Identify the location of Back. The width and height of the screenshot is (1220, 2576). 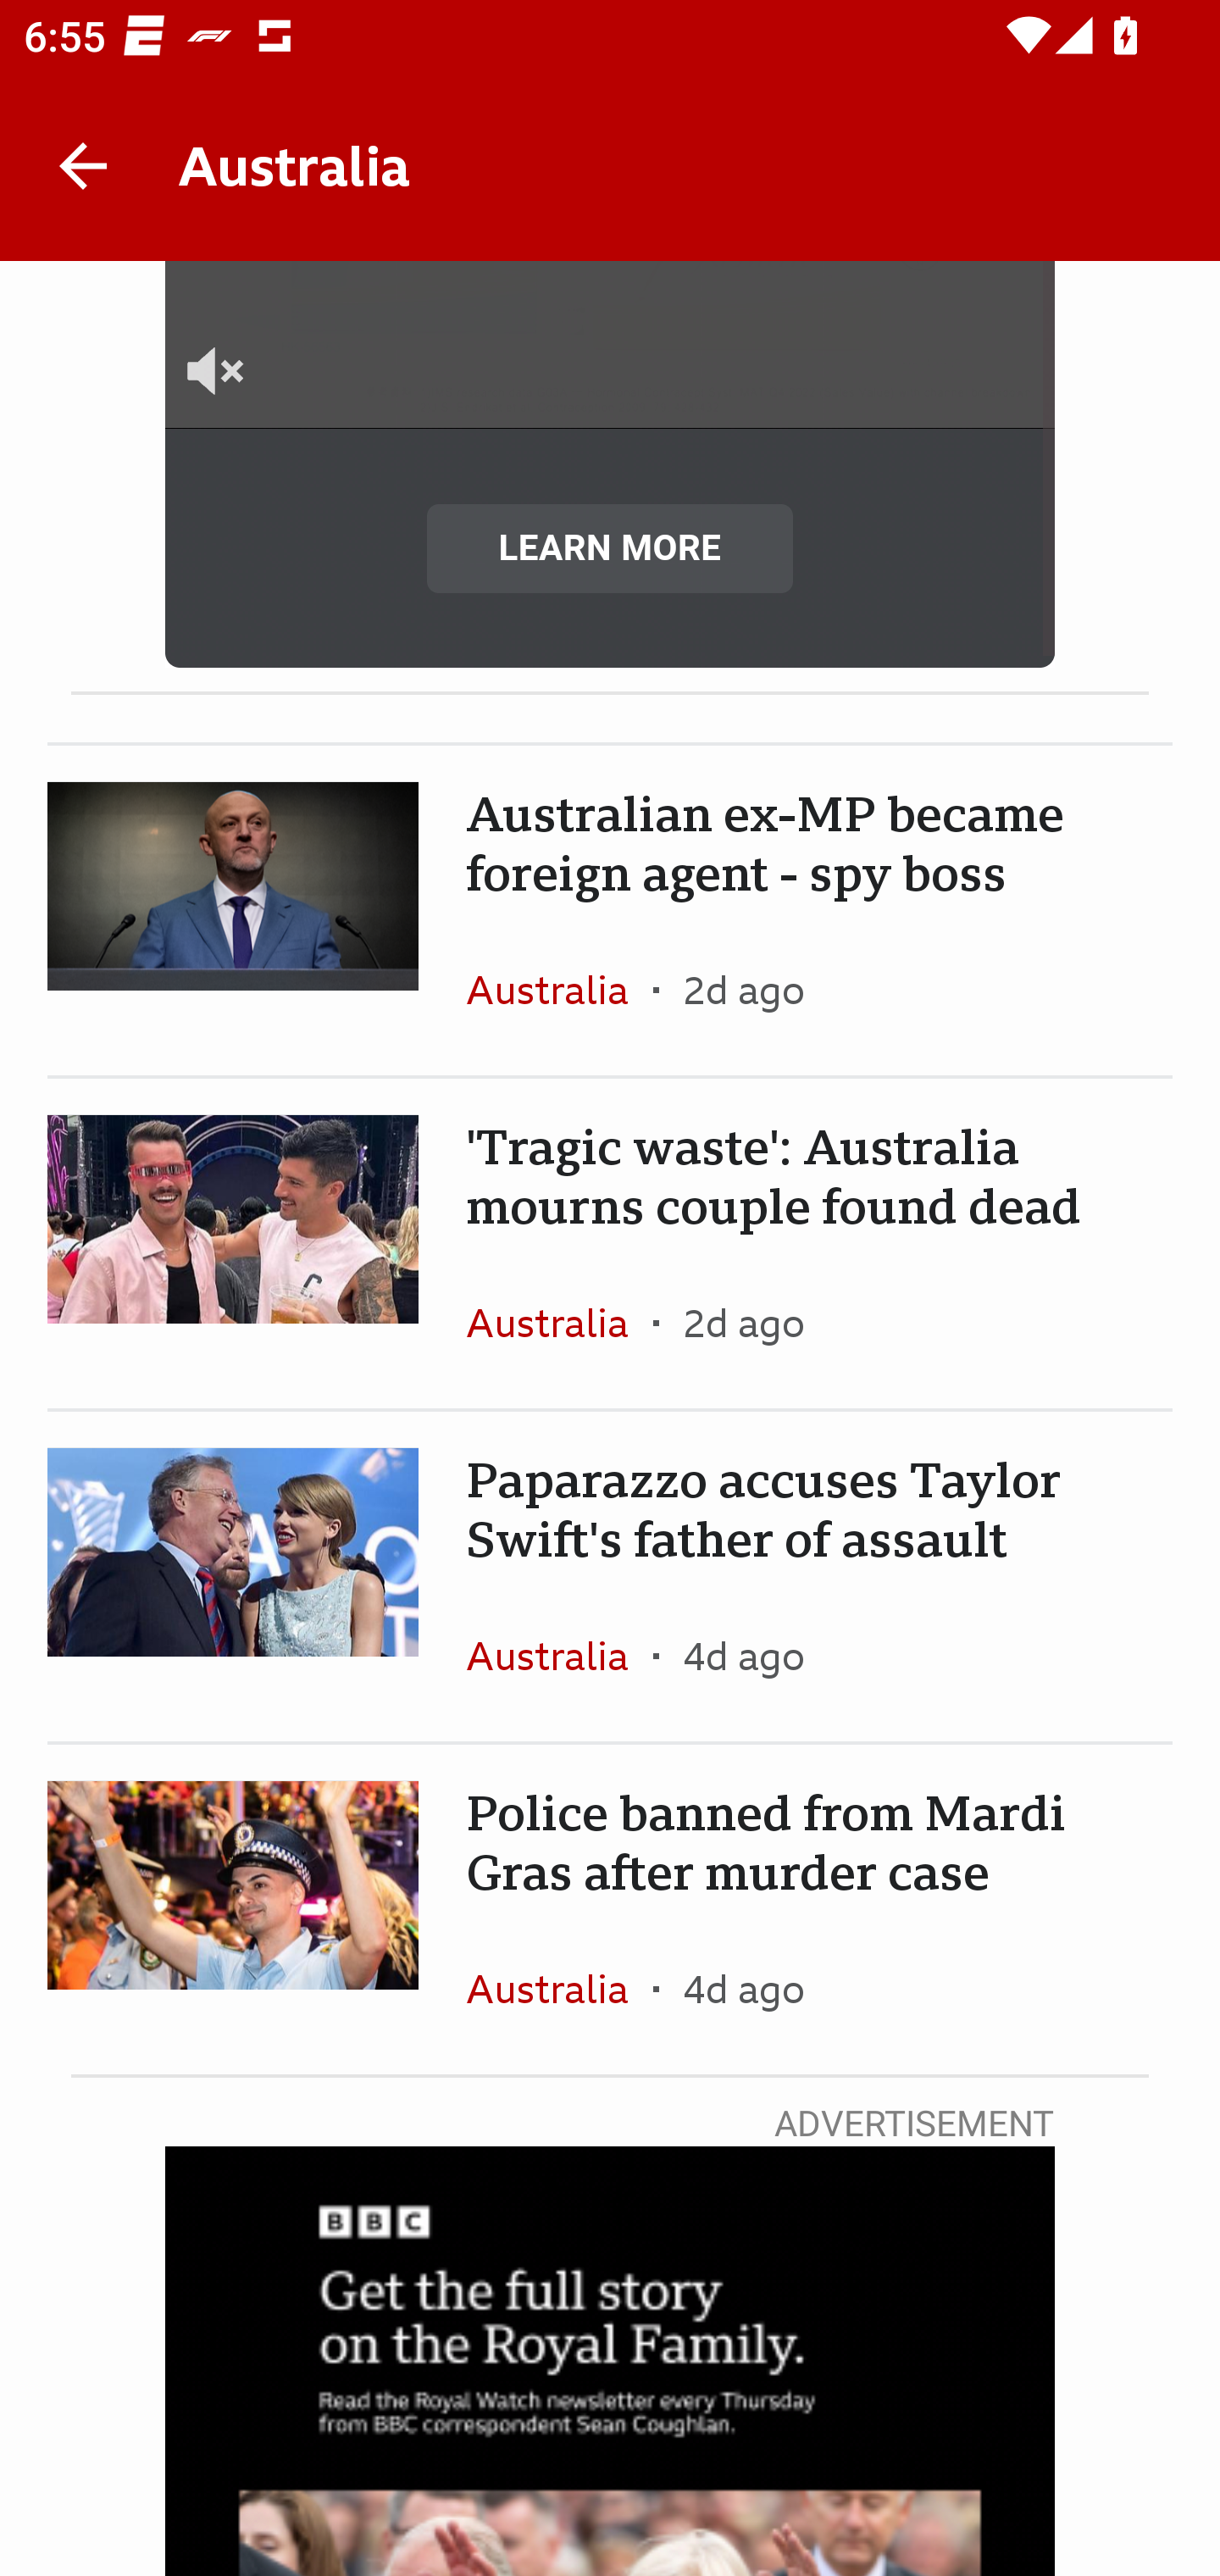
(83, 166).